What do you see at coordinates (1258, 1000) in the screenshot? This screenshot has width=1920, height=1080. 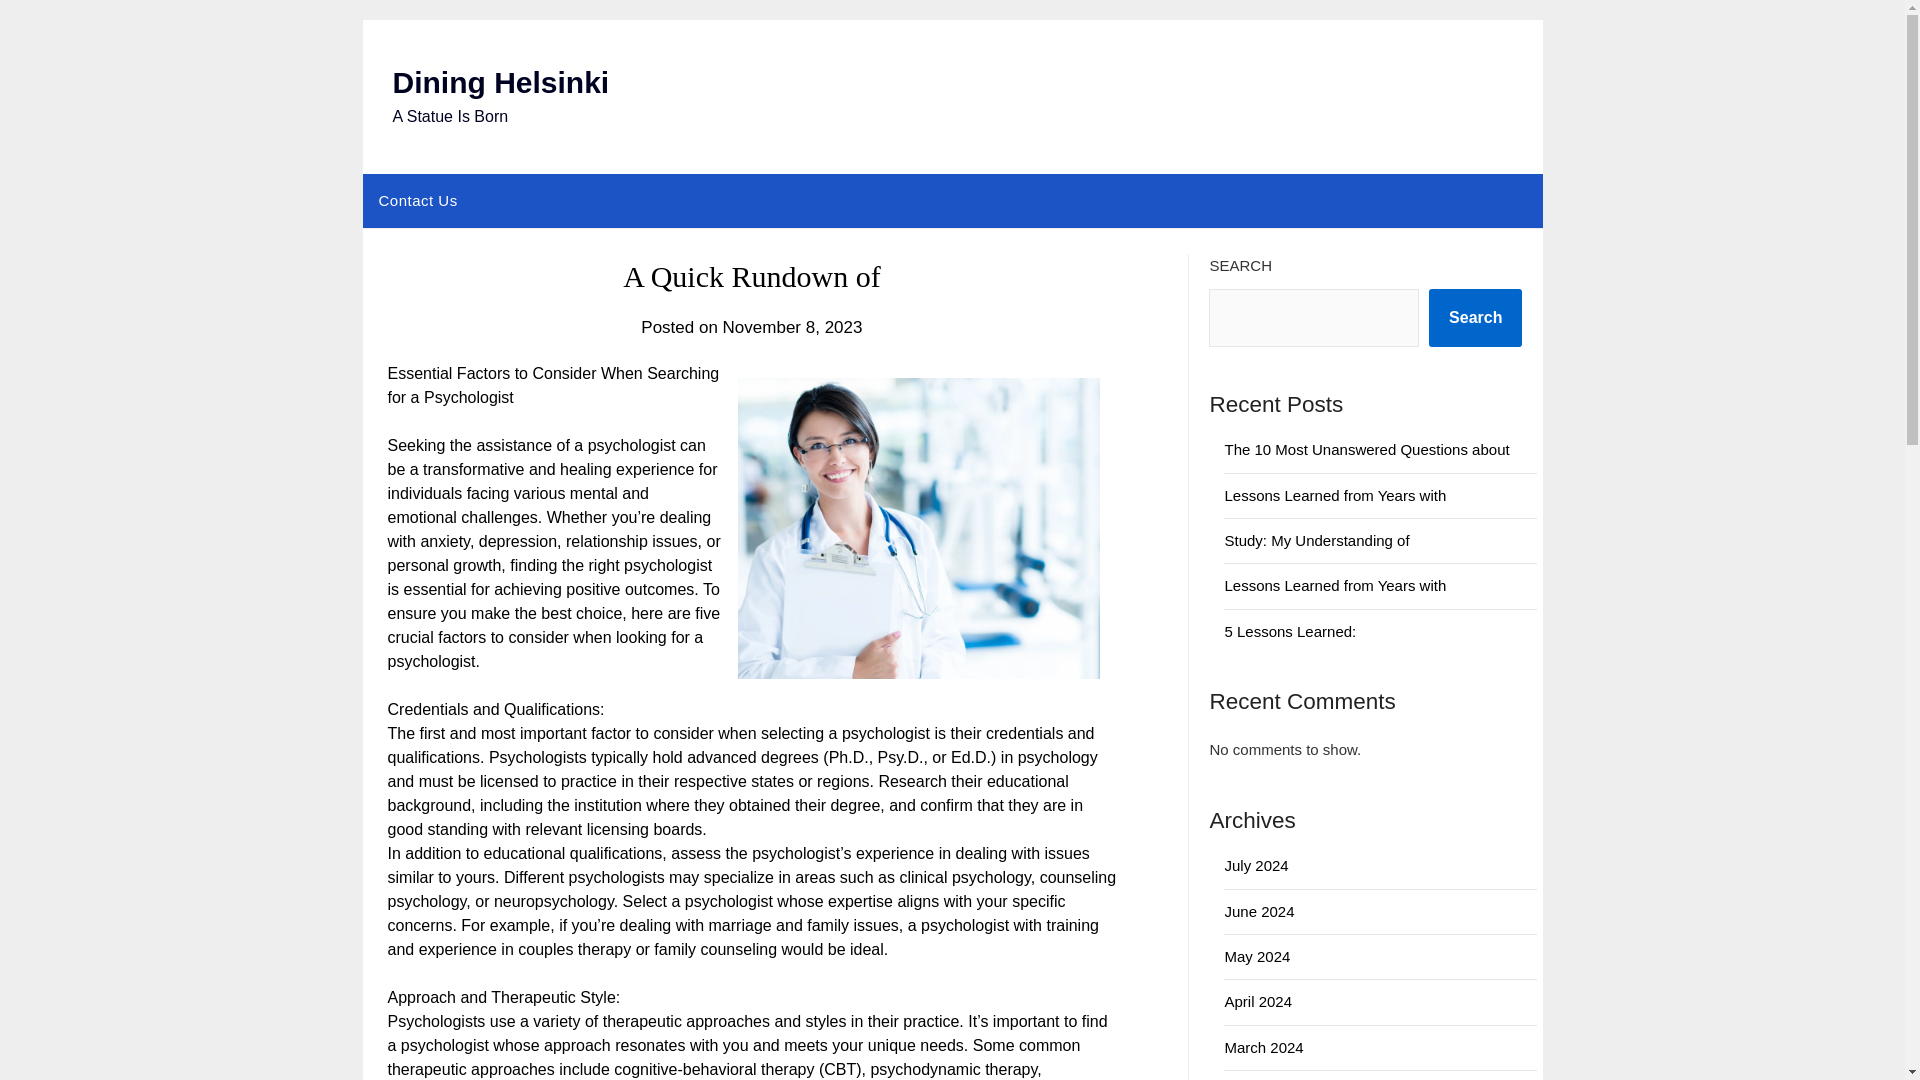 I see `April 2024` at bounding box center [1258, 1000].